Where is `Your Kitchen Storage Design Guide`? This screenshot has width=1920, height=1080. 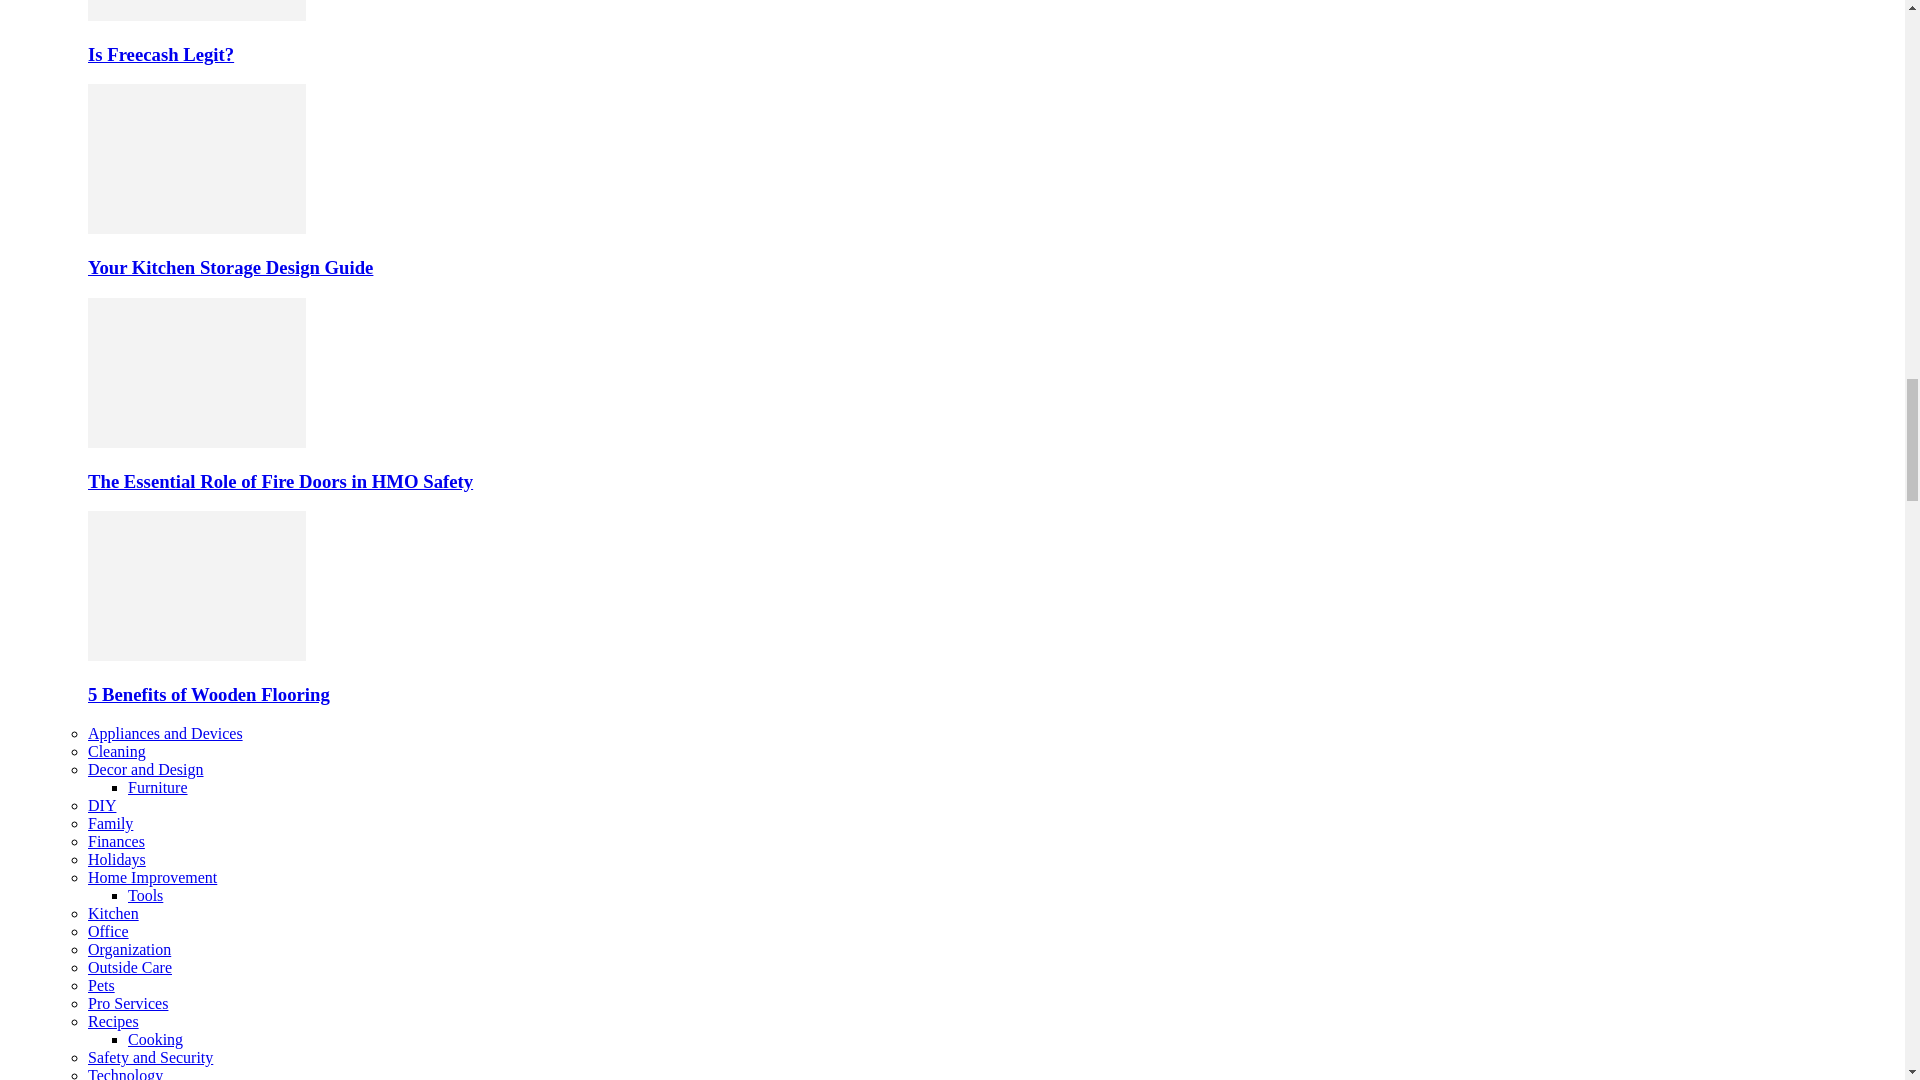 Your Kitchen Storage Design Guide is located at coordinates (196, 159).